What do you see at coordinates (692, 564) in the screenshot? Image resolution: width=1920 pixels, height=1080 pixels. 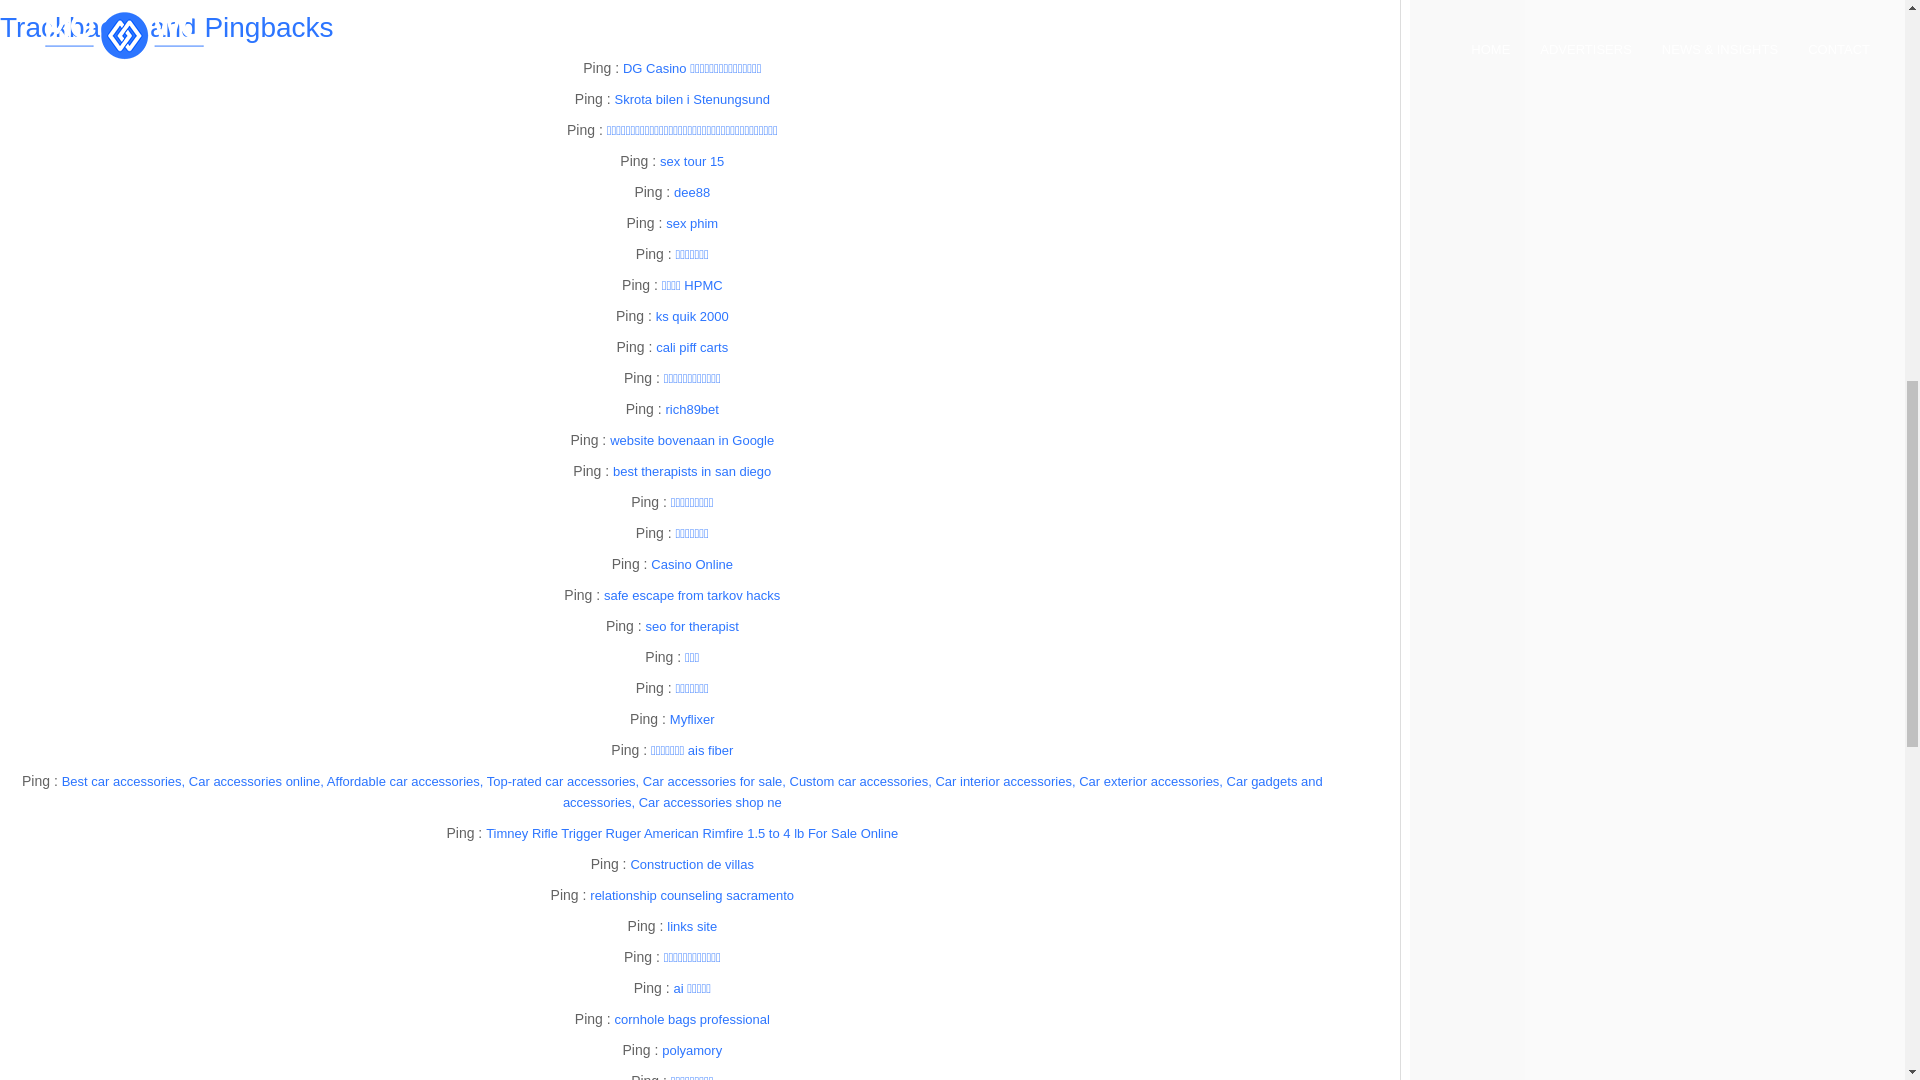 I see `Casino Online` at bounding box center [692, 564].